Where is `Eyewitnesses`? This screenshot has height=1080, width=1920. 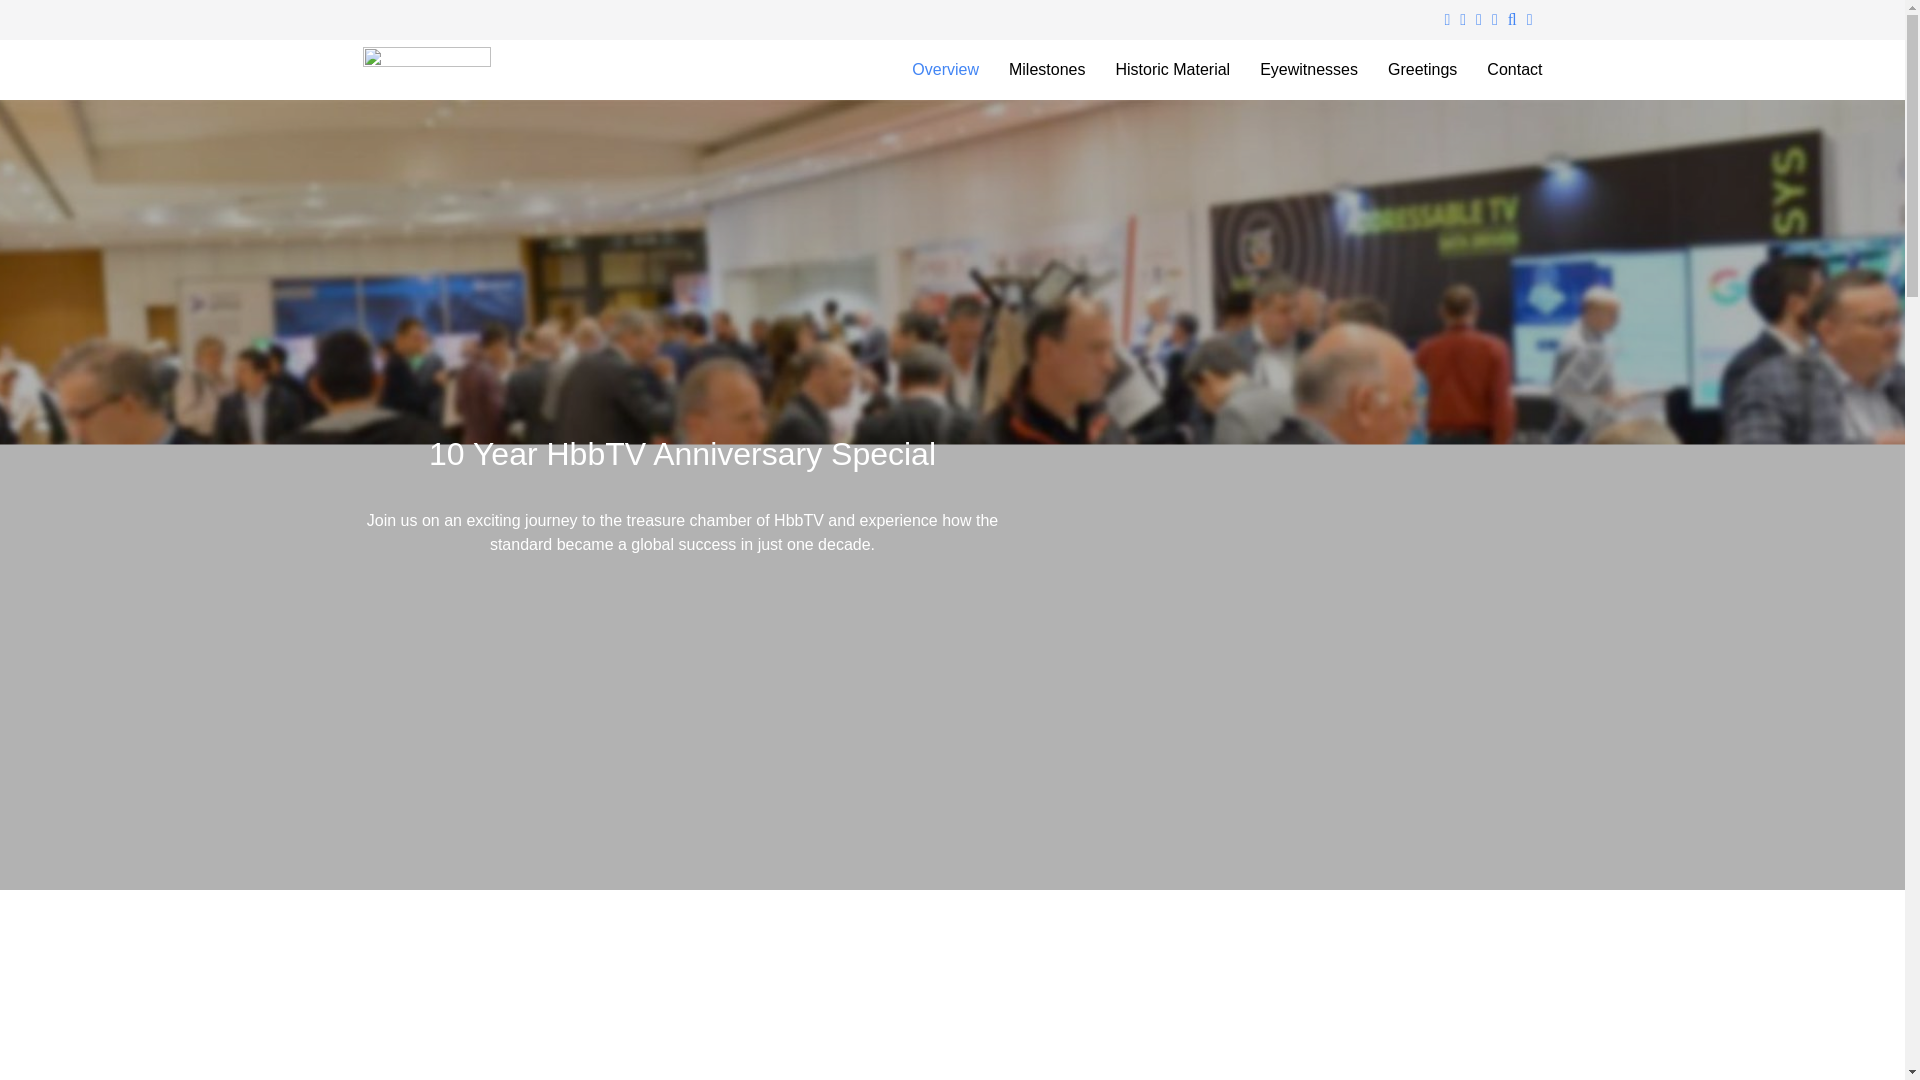 Eyewitnesses is located at coordinates (1308, 70).